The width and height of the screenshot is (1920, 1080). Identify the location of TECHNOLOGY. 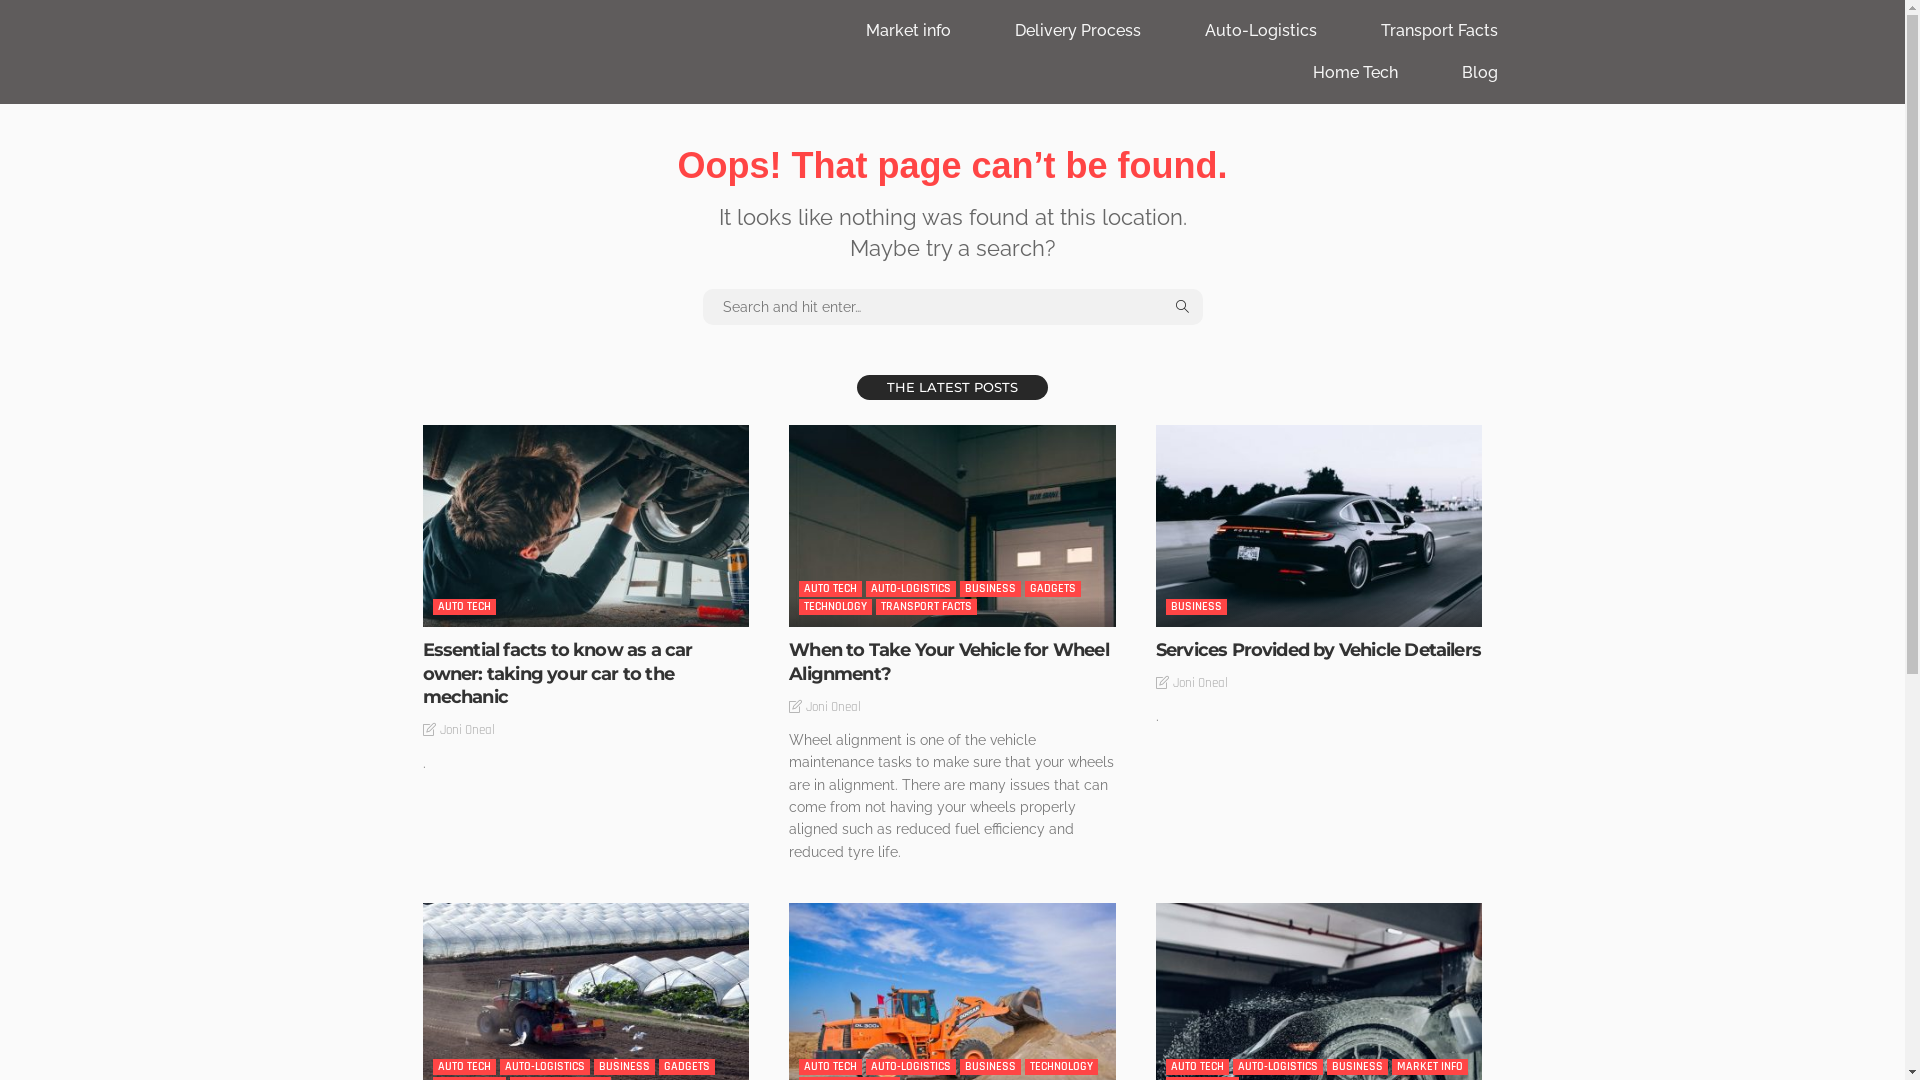
(1062, 1067).